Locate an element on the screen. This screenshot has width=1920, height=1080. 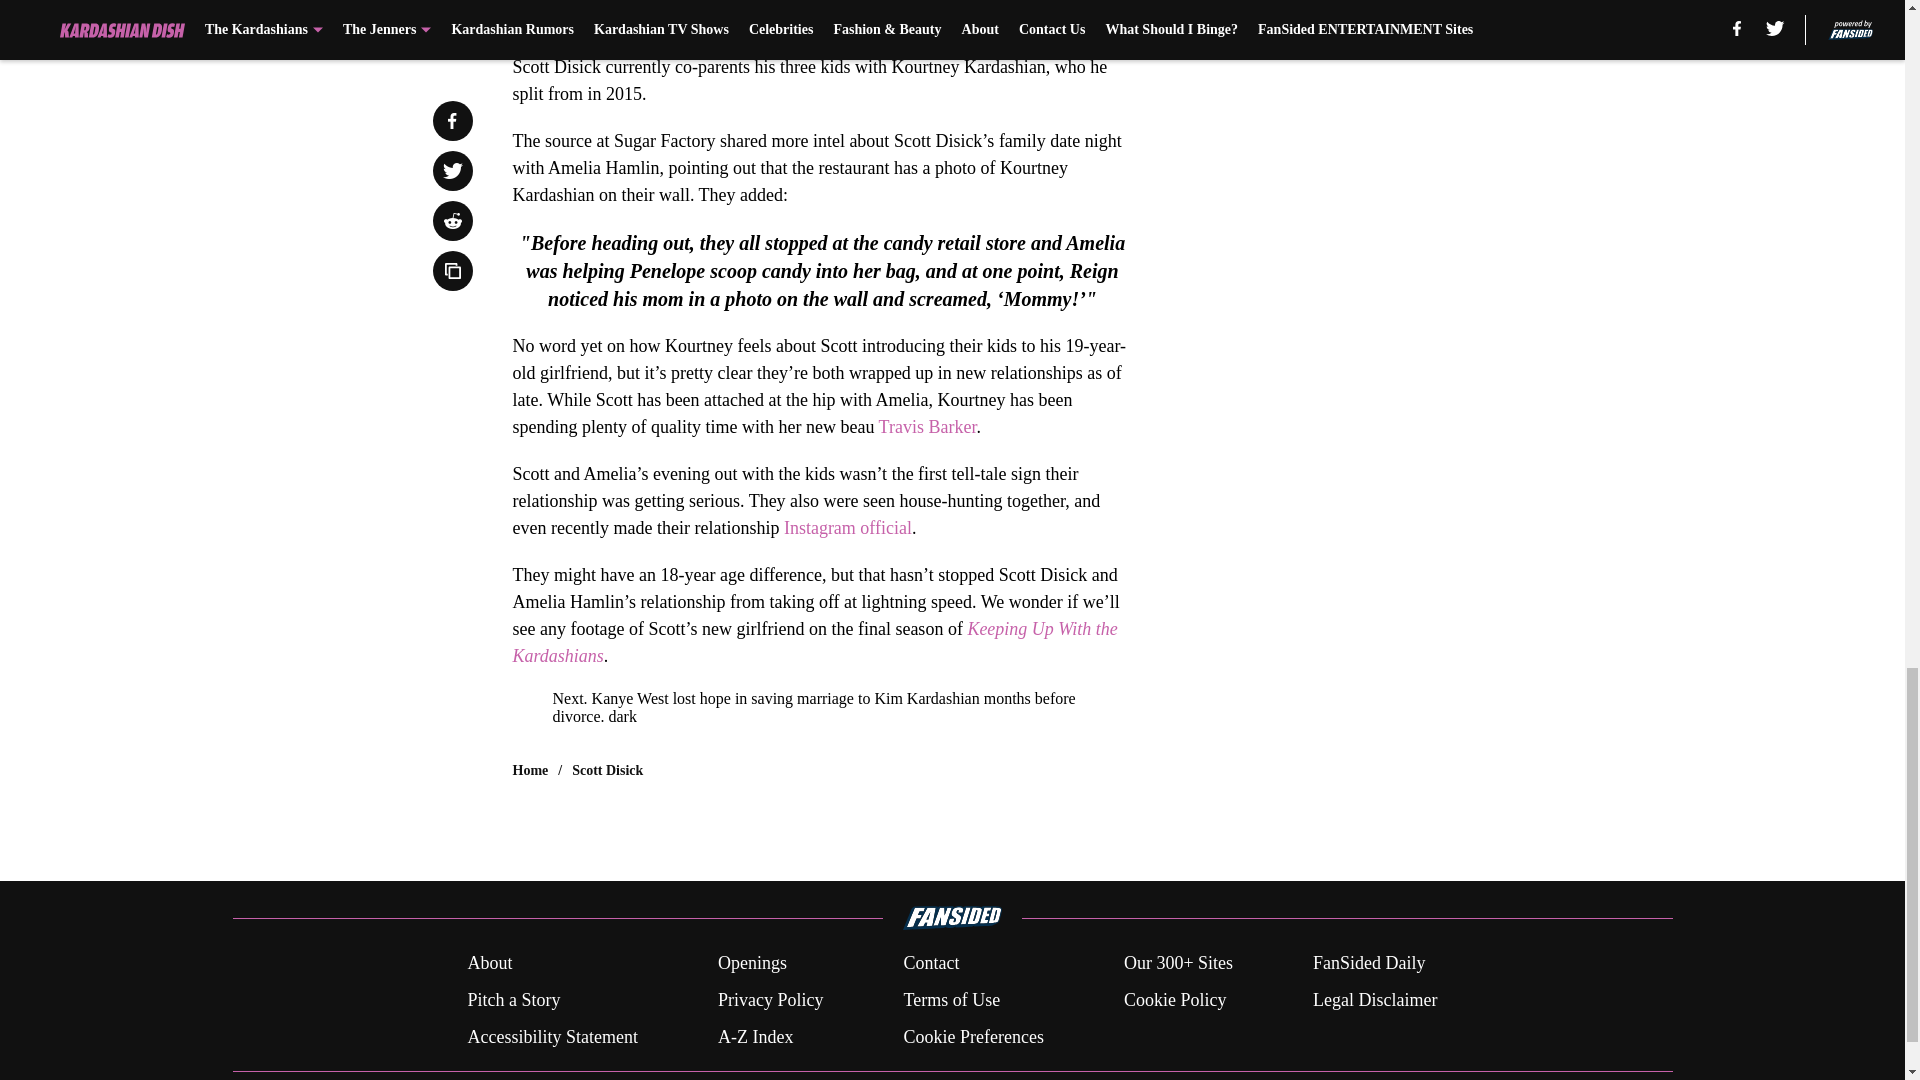
Travis Barker is located at coordinates (928, 426).